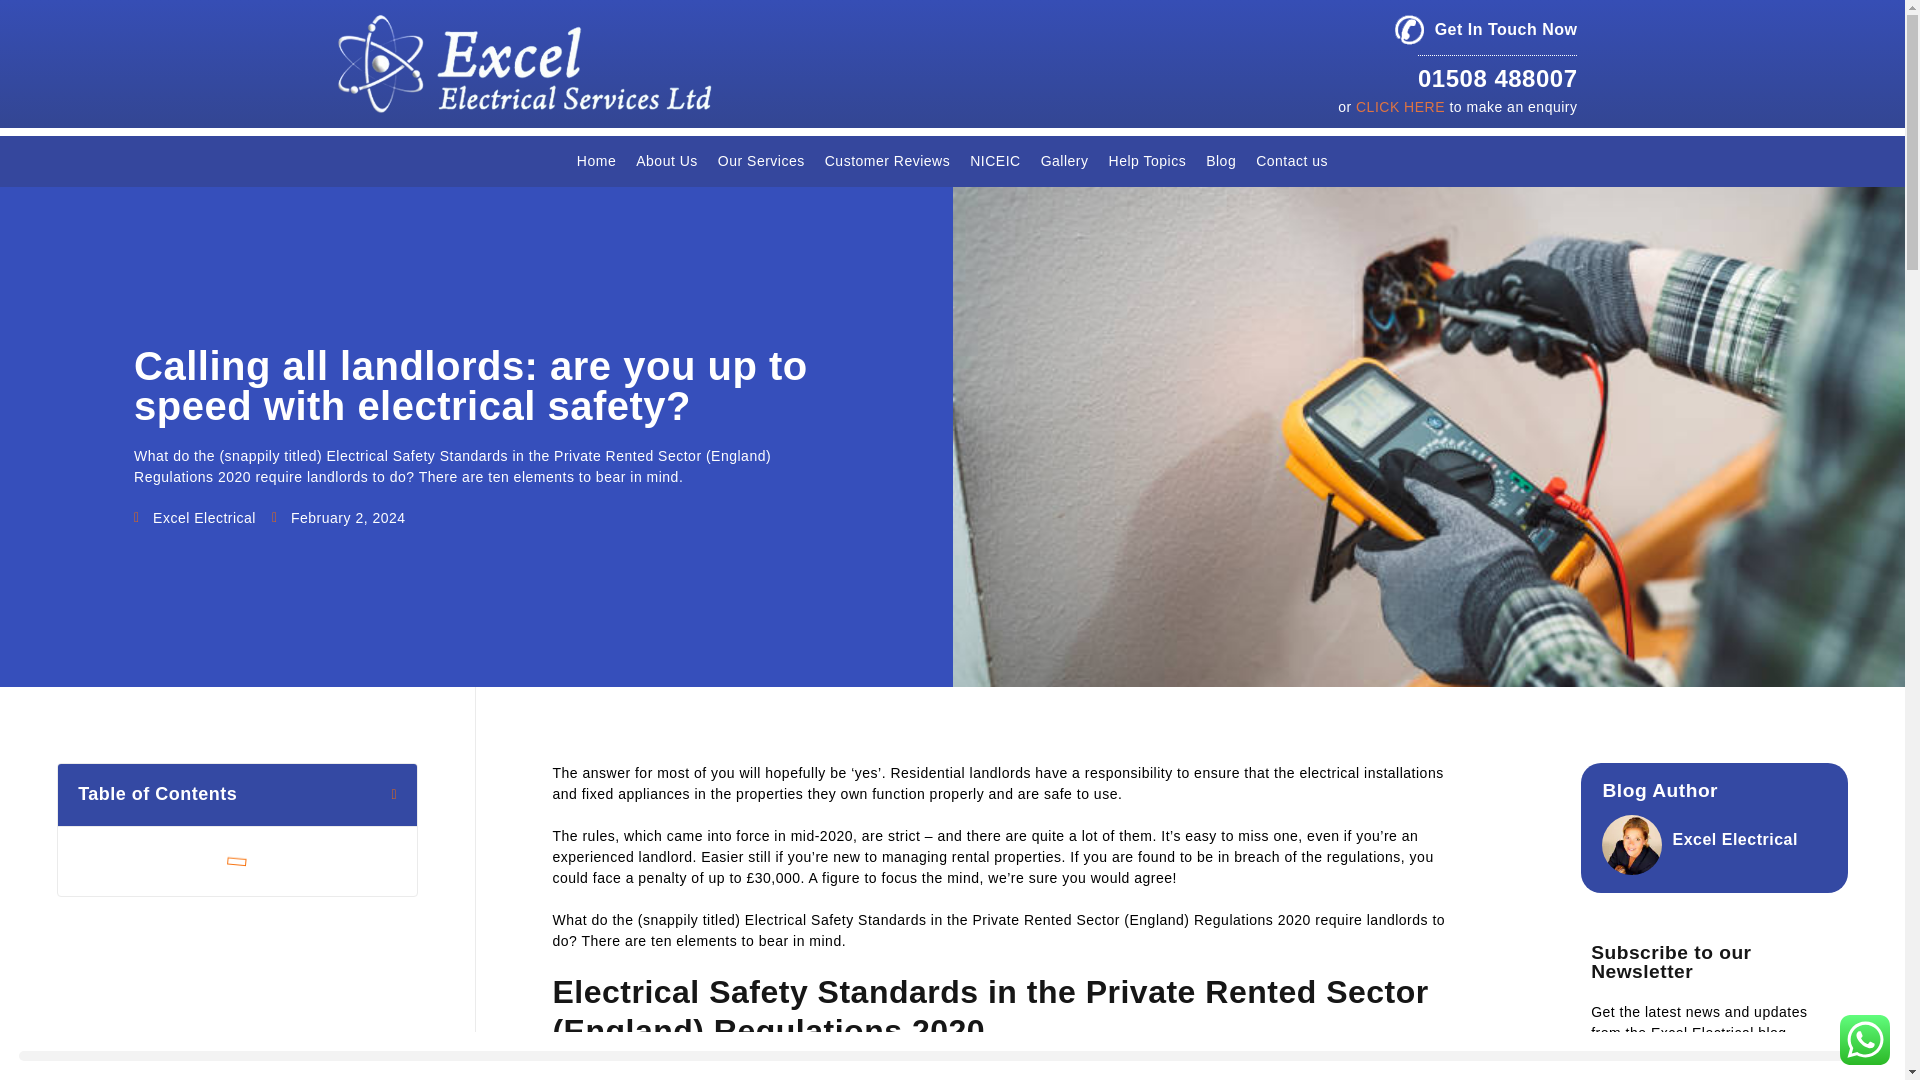  I want to click on Help Topics, so click(1147, 161).